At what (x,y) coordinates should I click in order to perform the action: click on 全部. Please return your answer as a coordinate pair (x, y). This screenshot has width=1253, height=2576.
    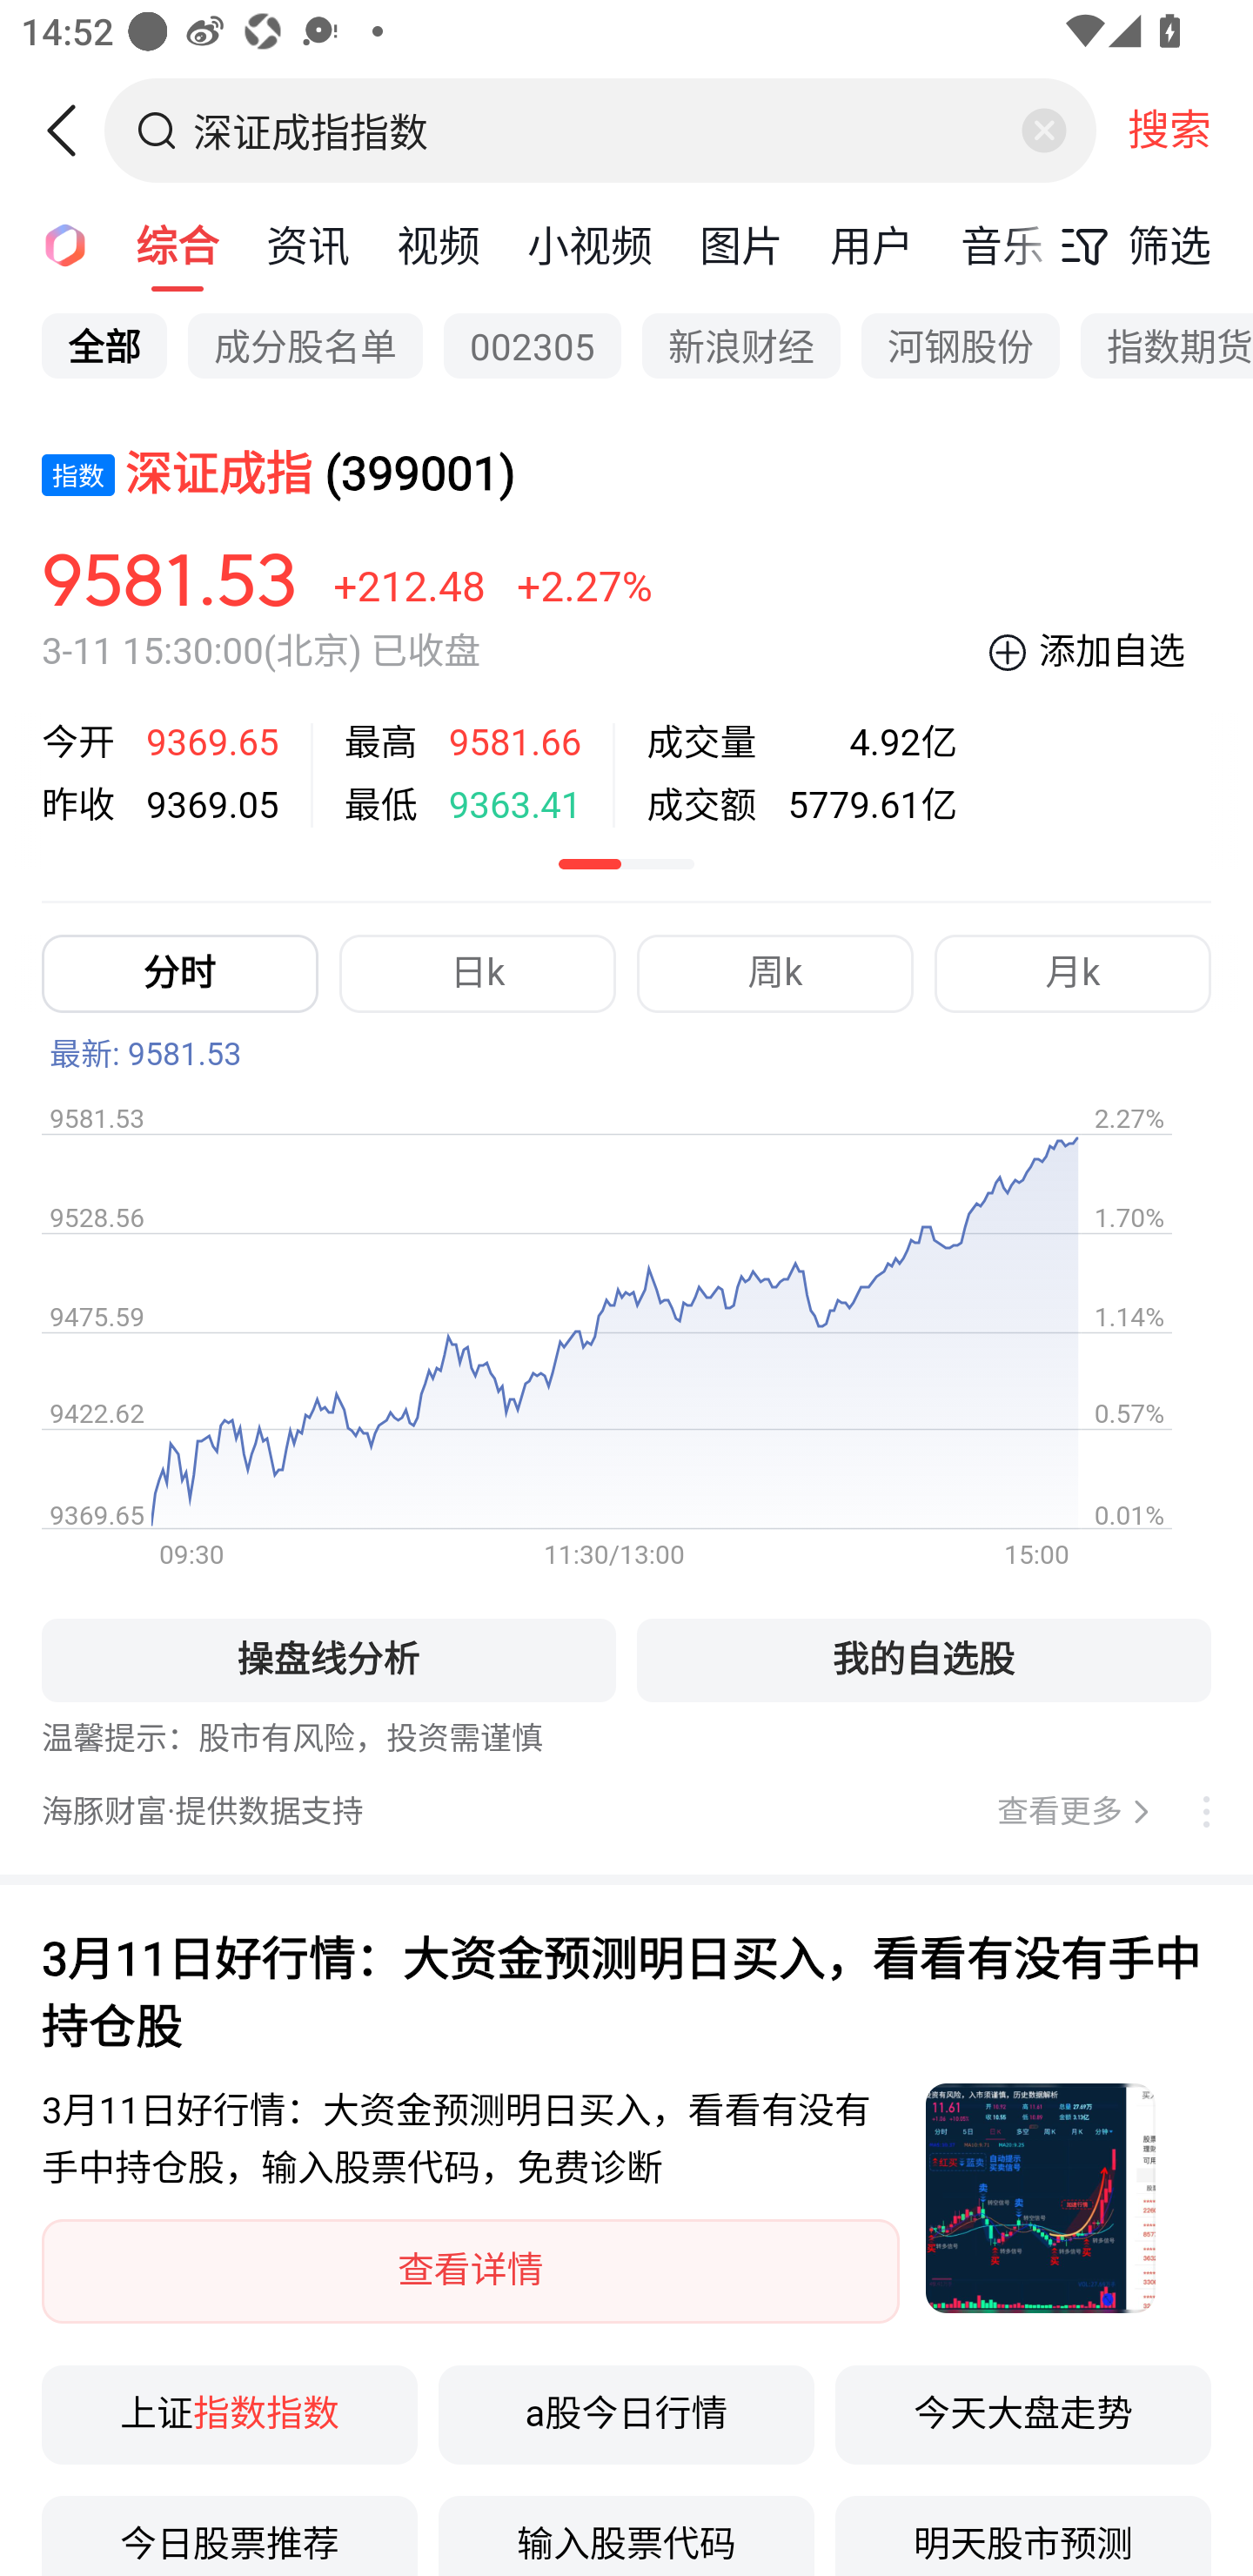
    Looking at the image, I should click on (104, 346).